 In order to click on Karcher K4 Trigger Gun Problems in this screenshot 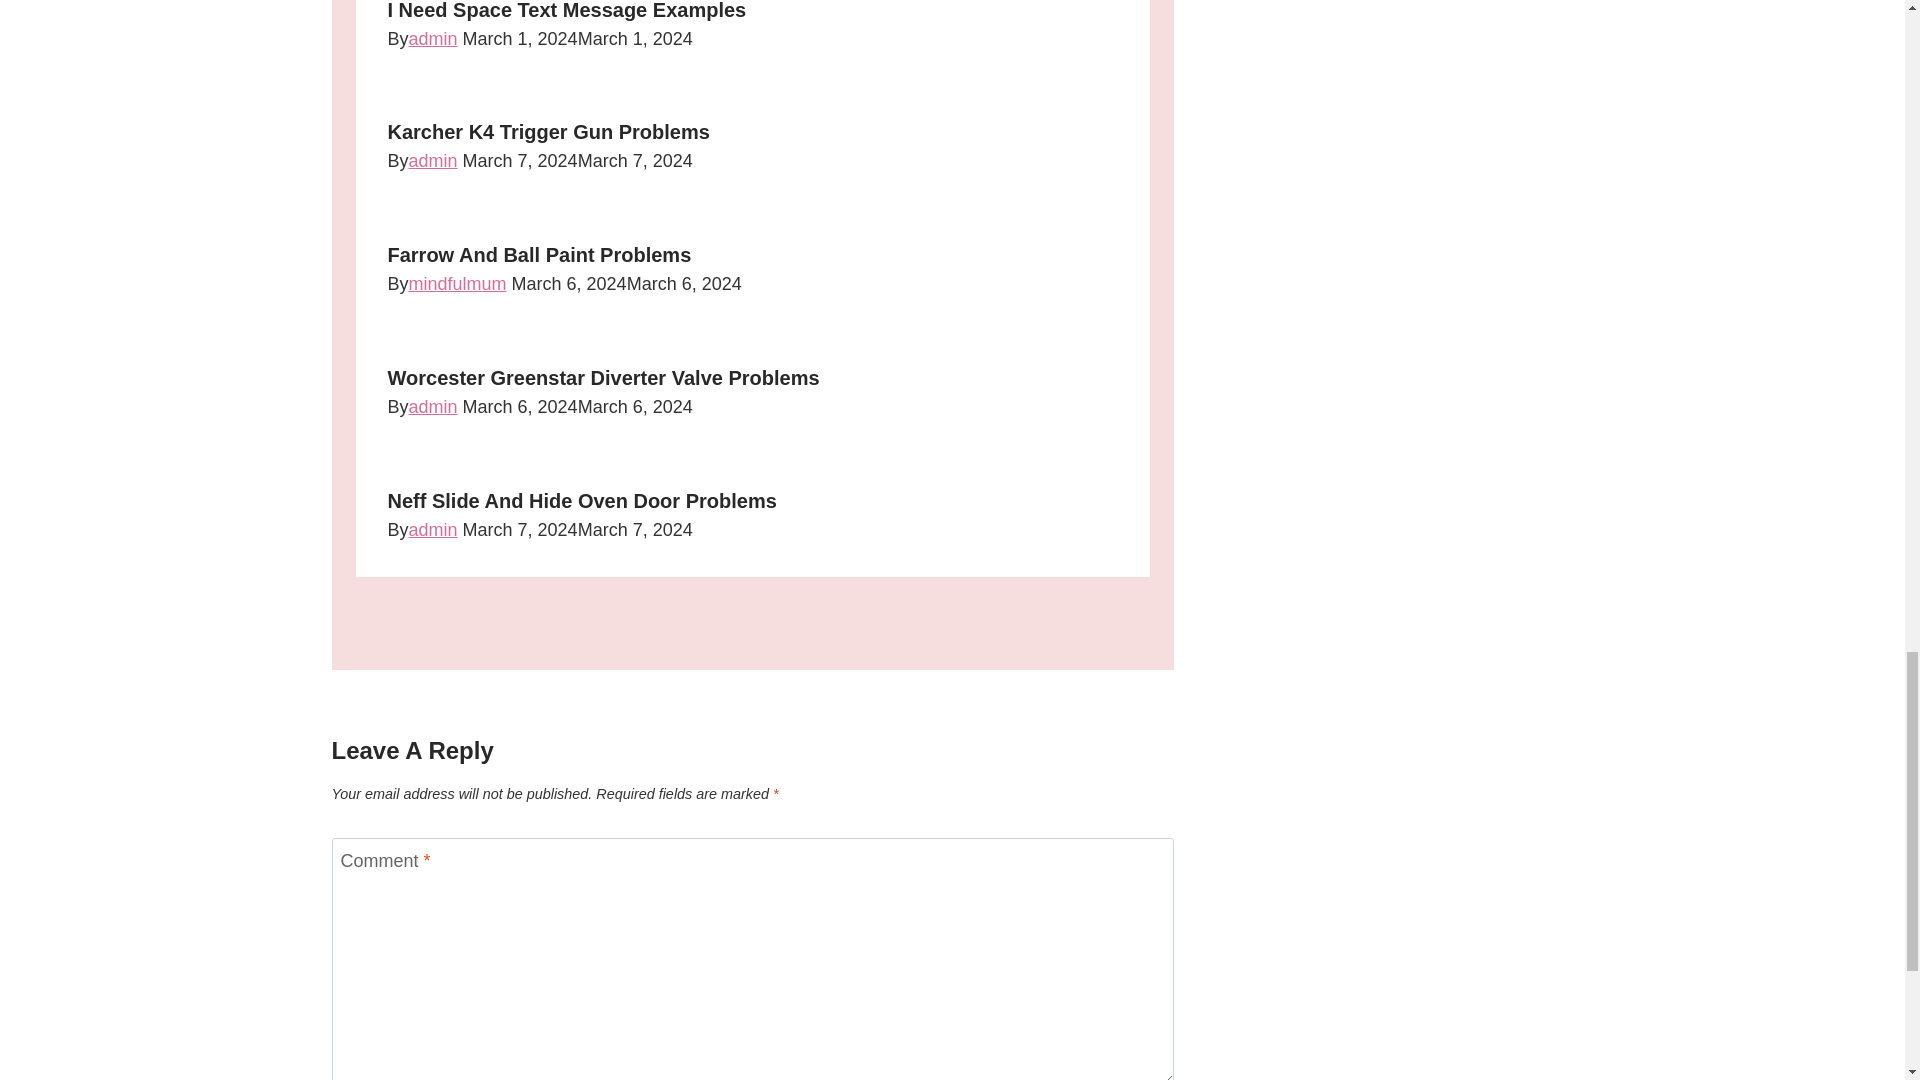, I will do `click(548, 131)`.